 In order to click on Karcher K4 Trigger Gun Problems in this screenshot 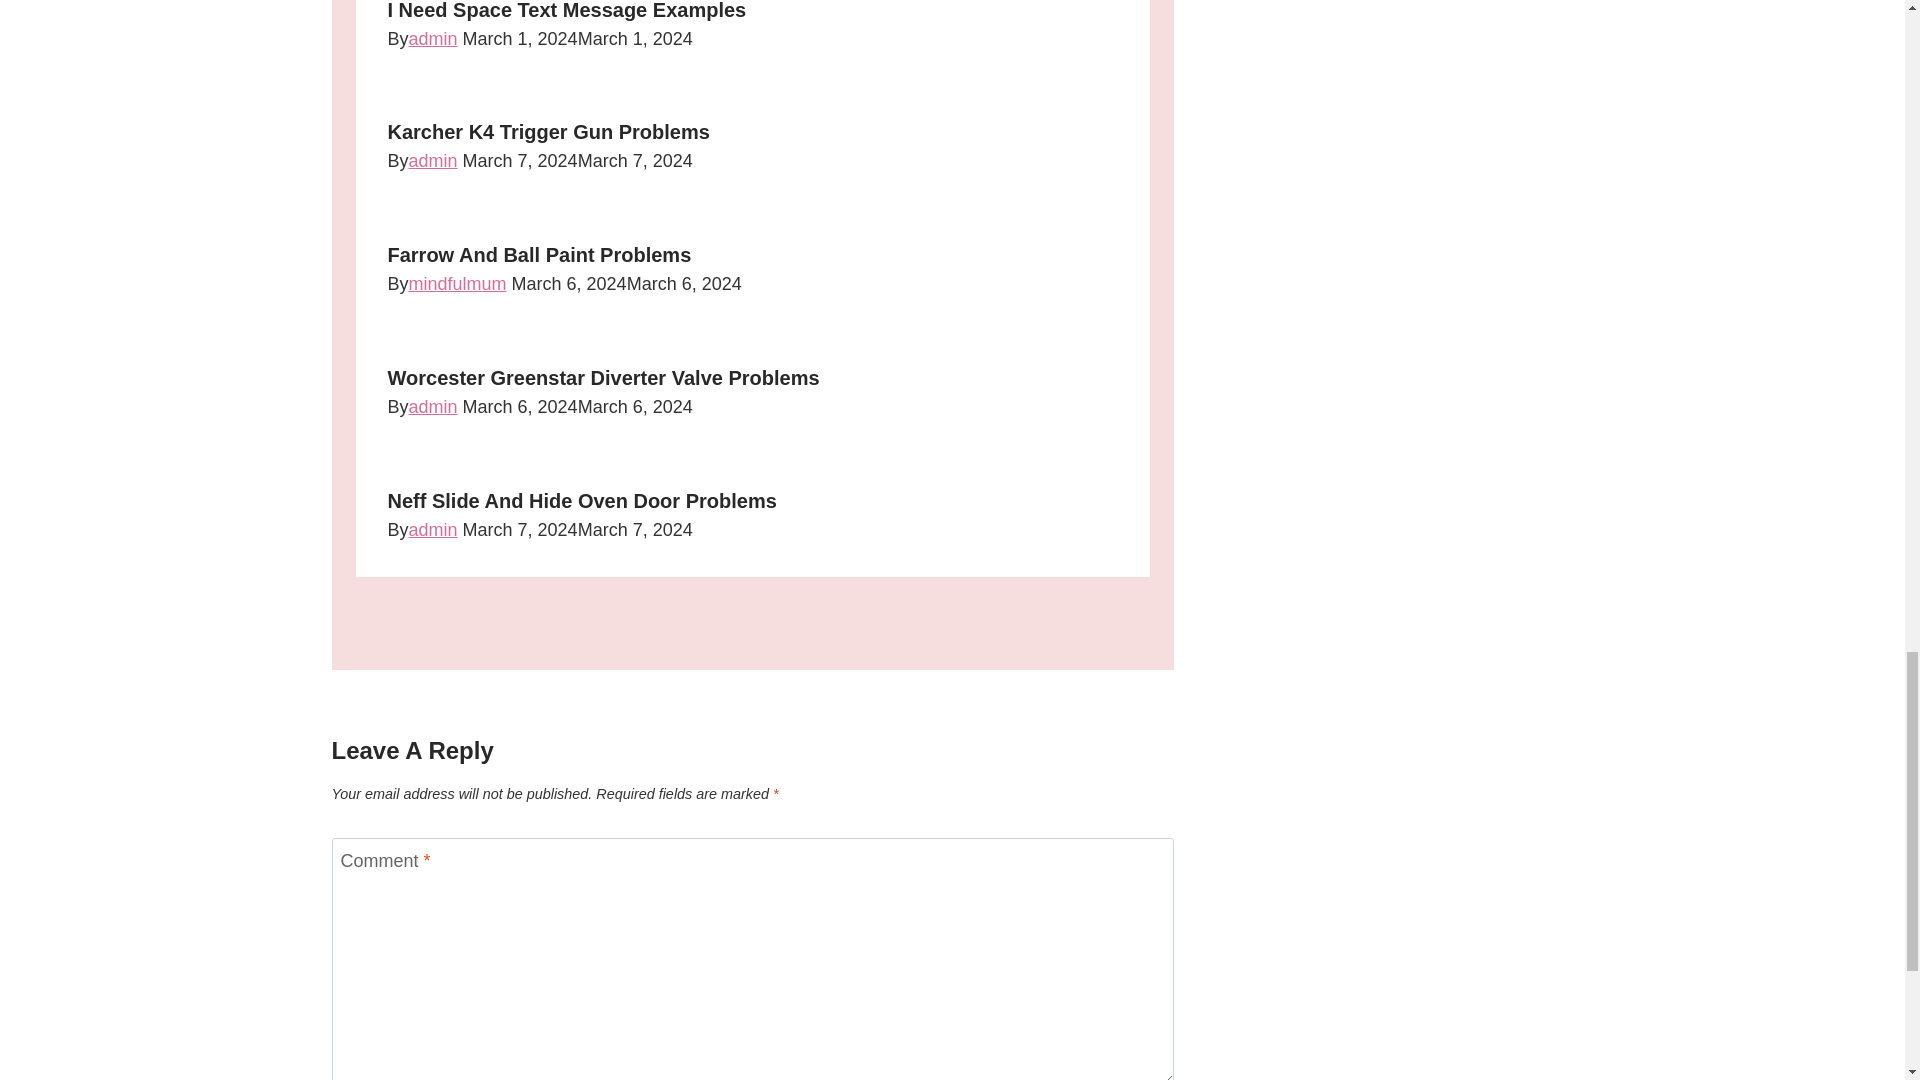, I will do `click(548, 131)`.